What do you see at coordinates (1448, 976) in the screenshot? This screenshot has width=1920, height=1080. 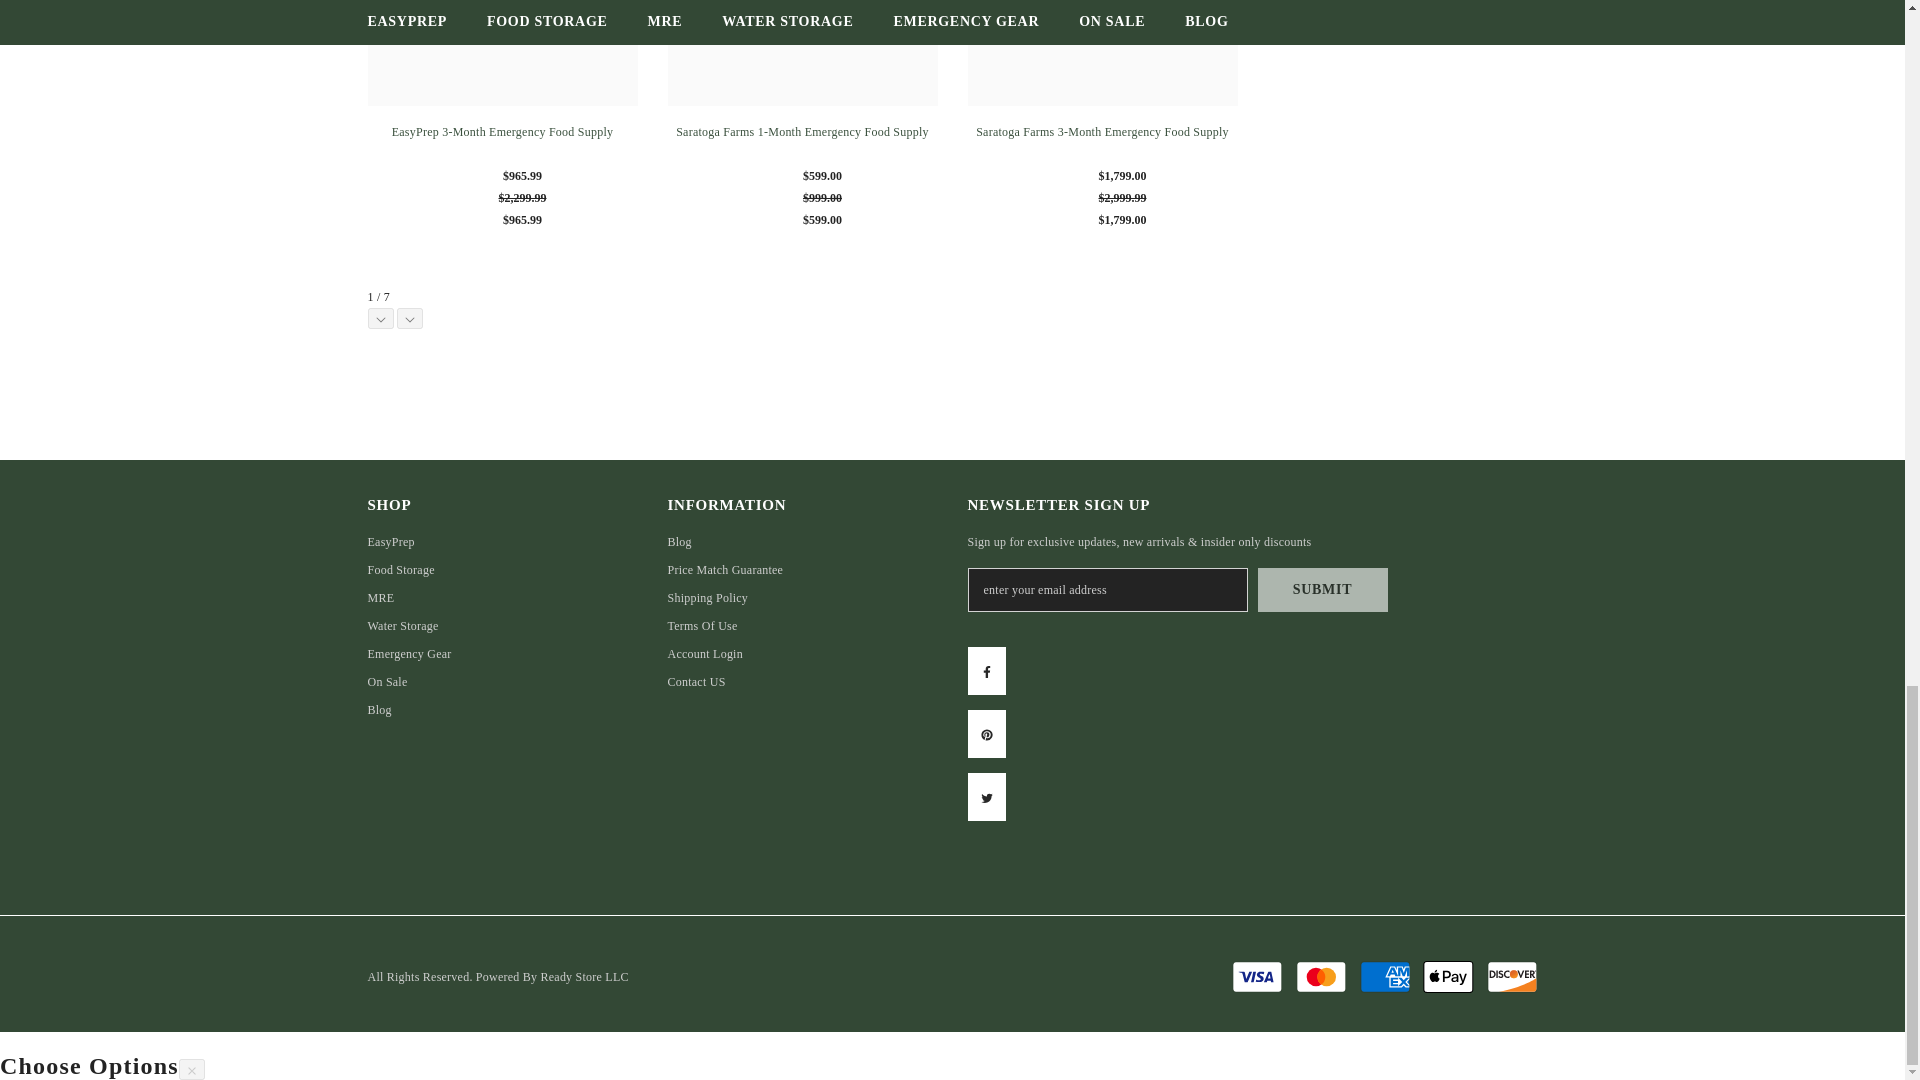 I see `Apple Pay` at bounding box center [1448, 976].